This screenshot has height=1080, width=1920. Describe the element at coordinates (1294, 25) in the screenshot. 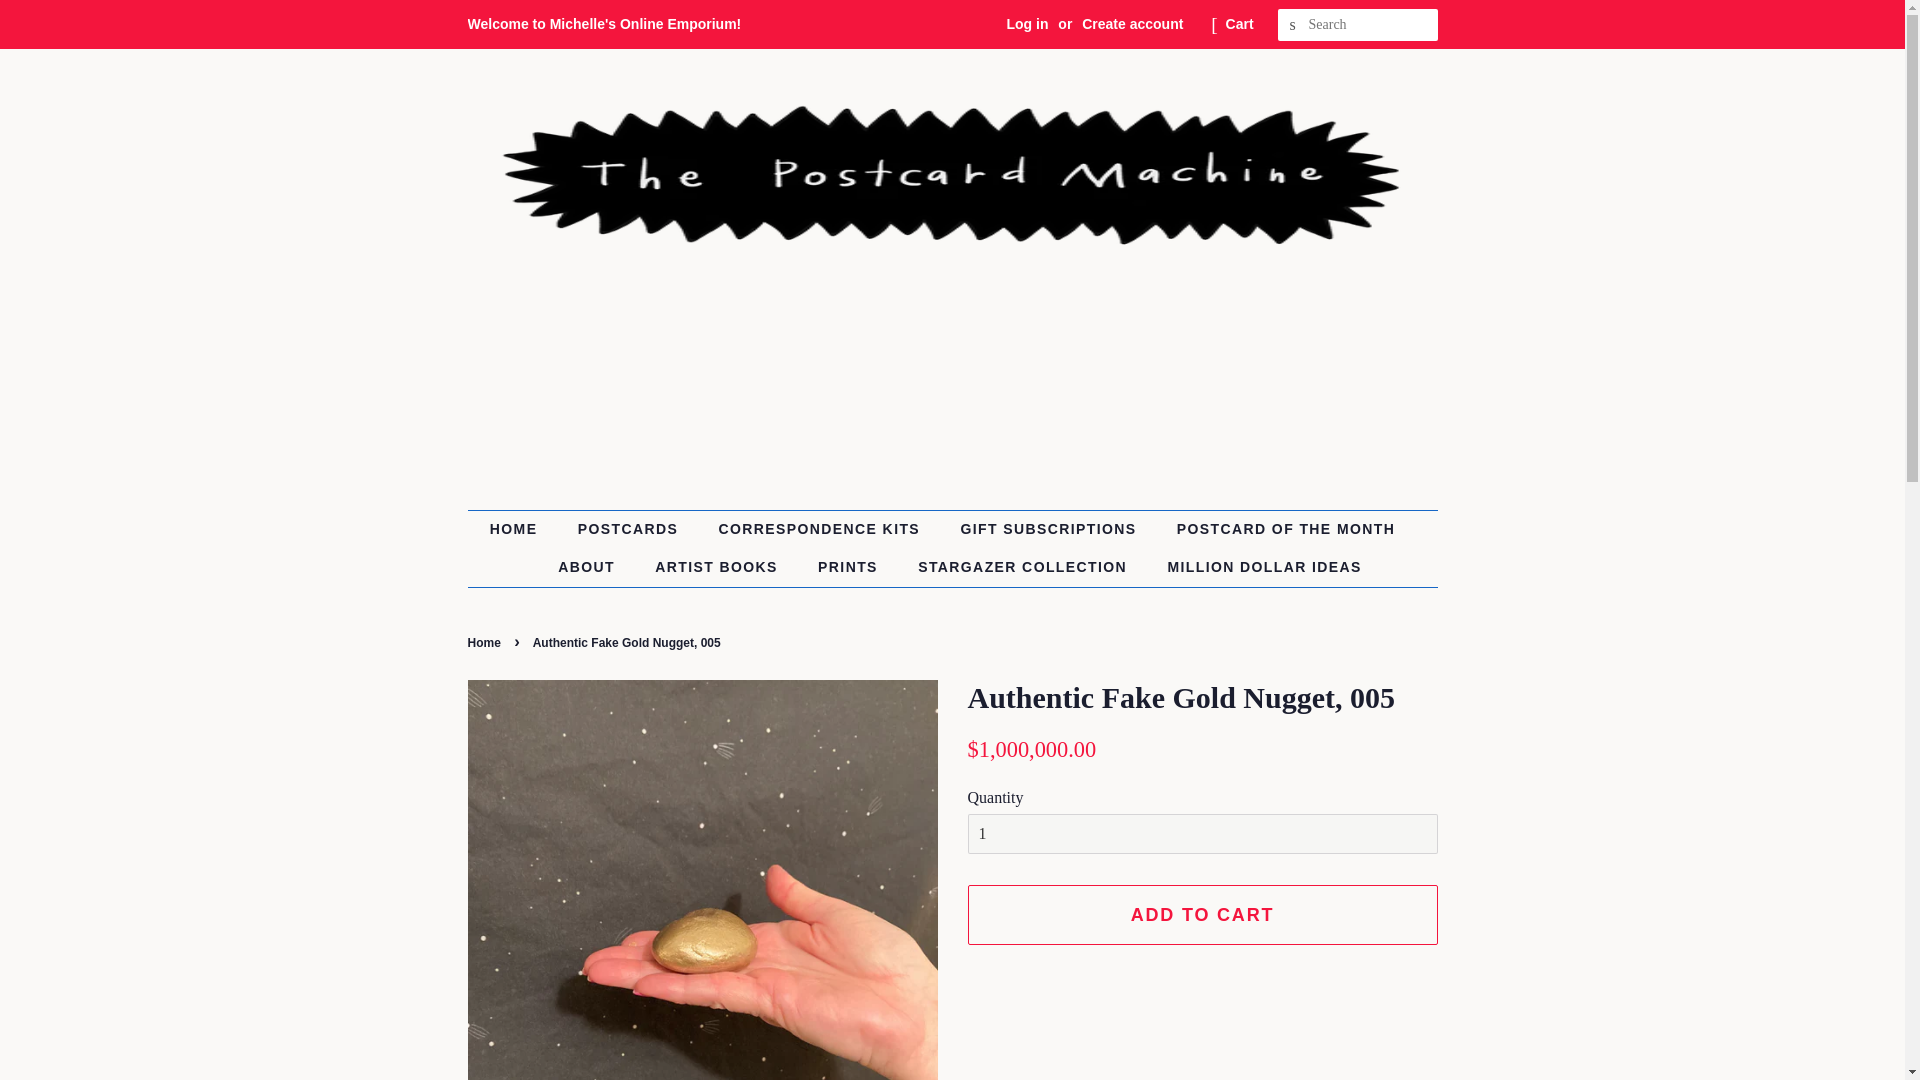

I see `SEARCH` at that location.